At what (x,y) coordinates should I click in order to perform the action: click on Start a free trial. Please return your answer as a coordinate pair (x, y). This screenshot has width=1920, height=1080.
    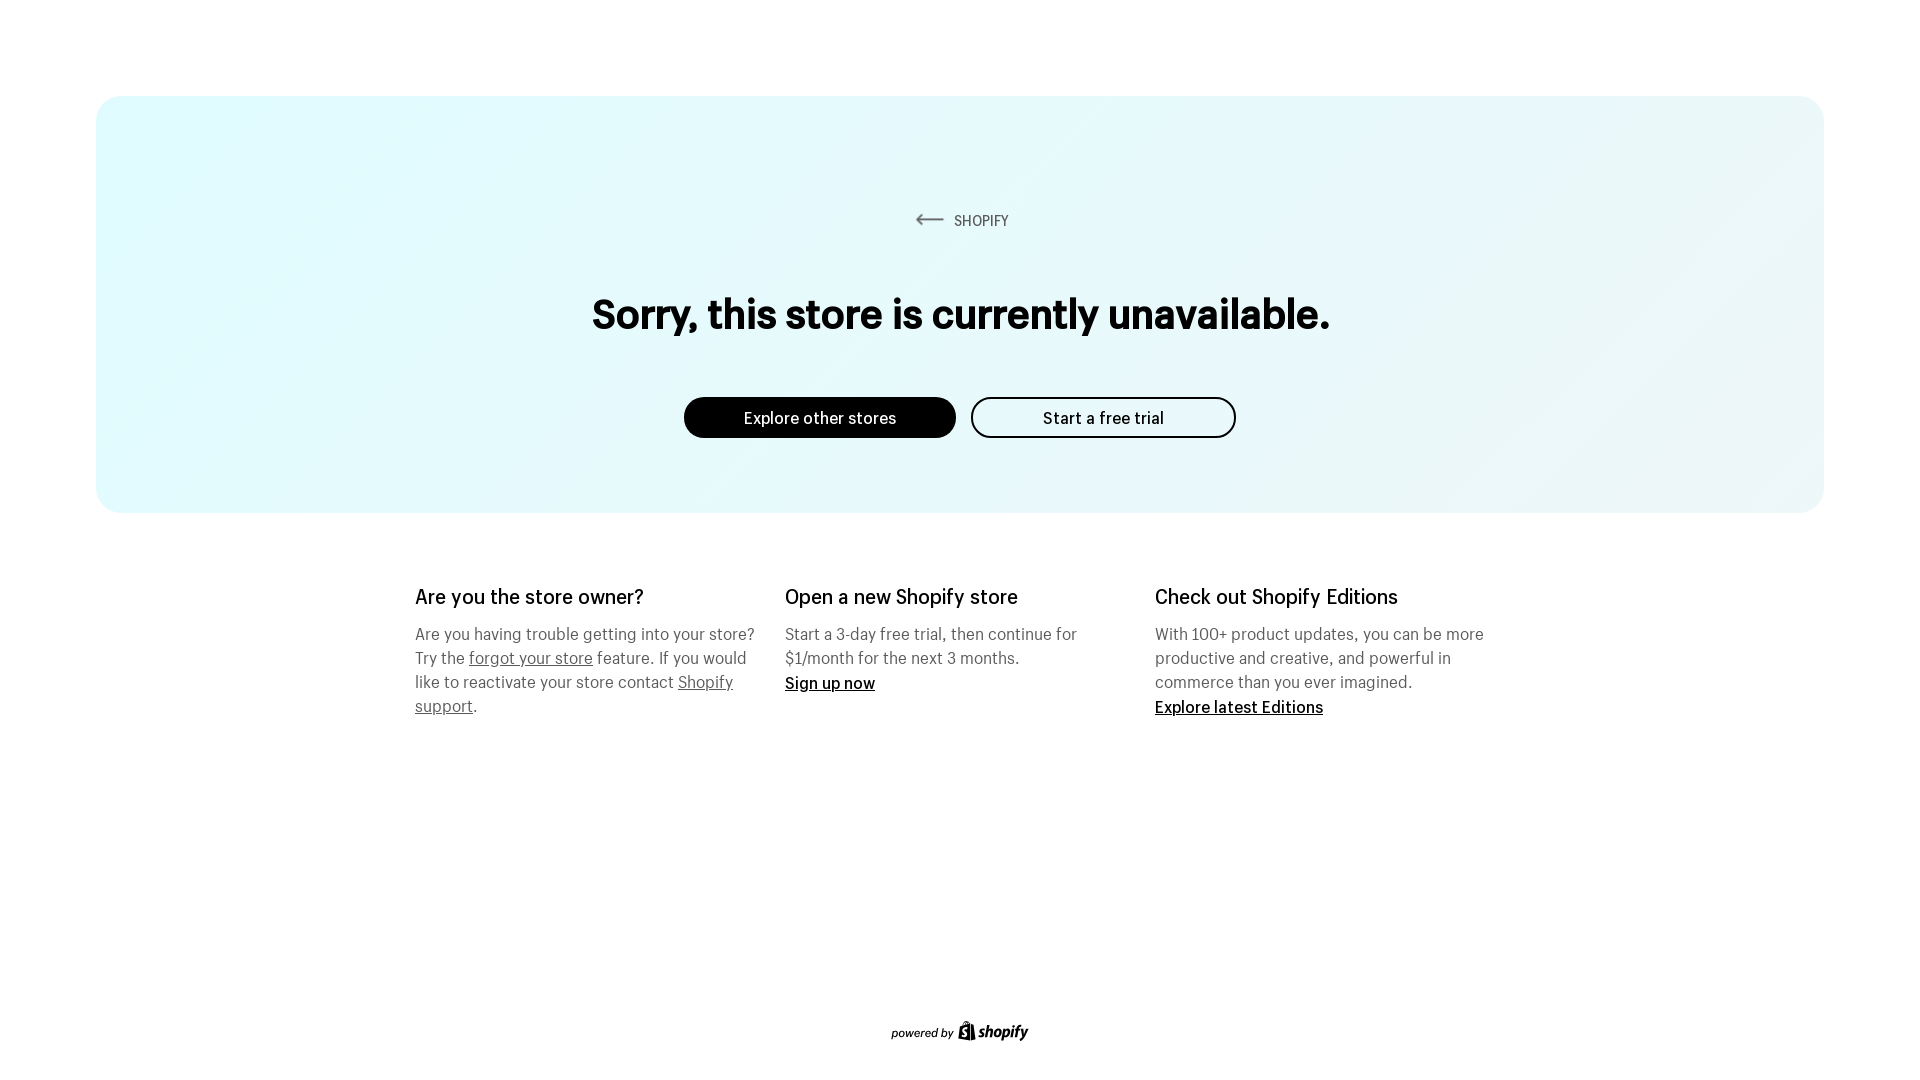
    Looking at the image, I should click on (1104, 418).